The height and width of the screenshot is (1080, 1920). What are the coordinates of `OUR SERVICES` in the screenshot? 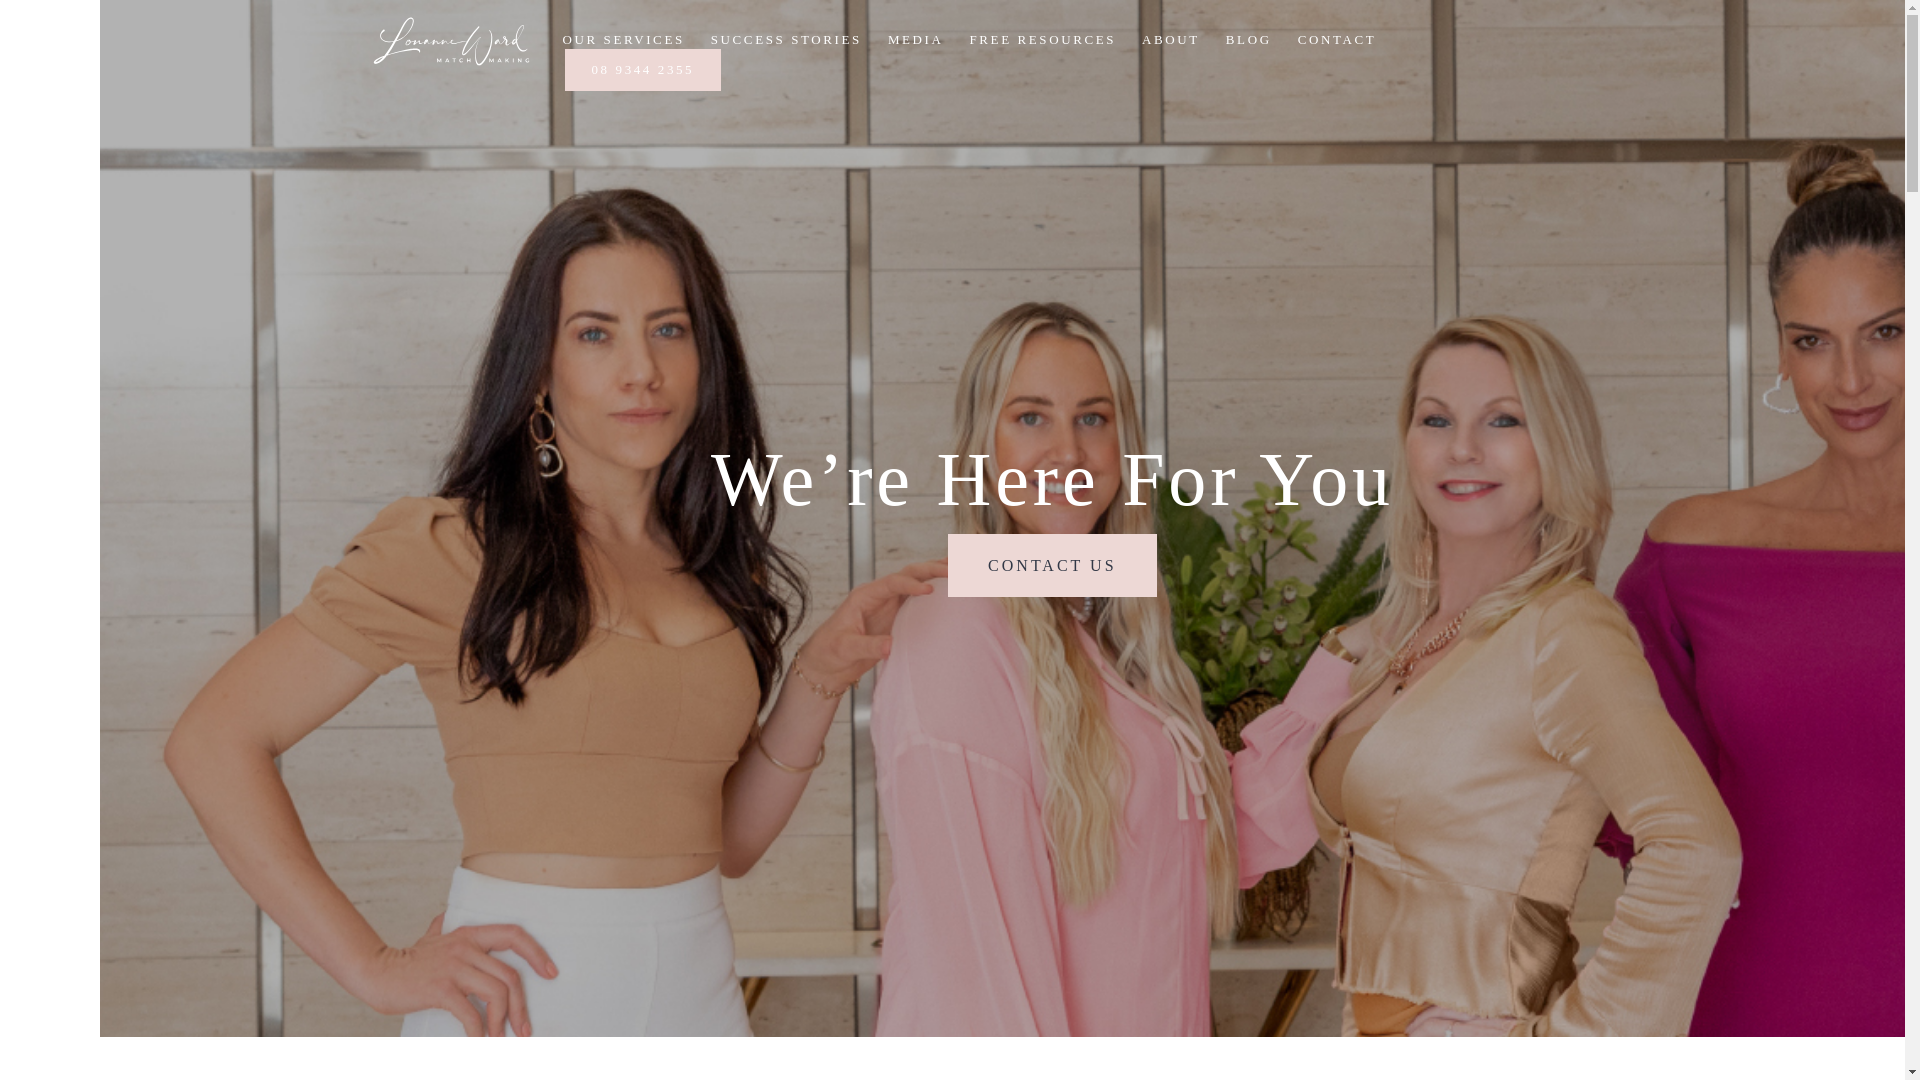 It's located at (622, 40).